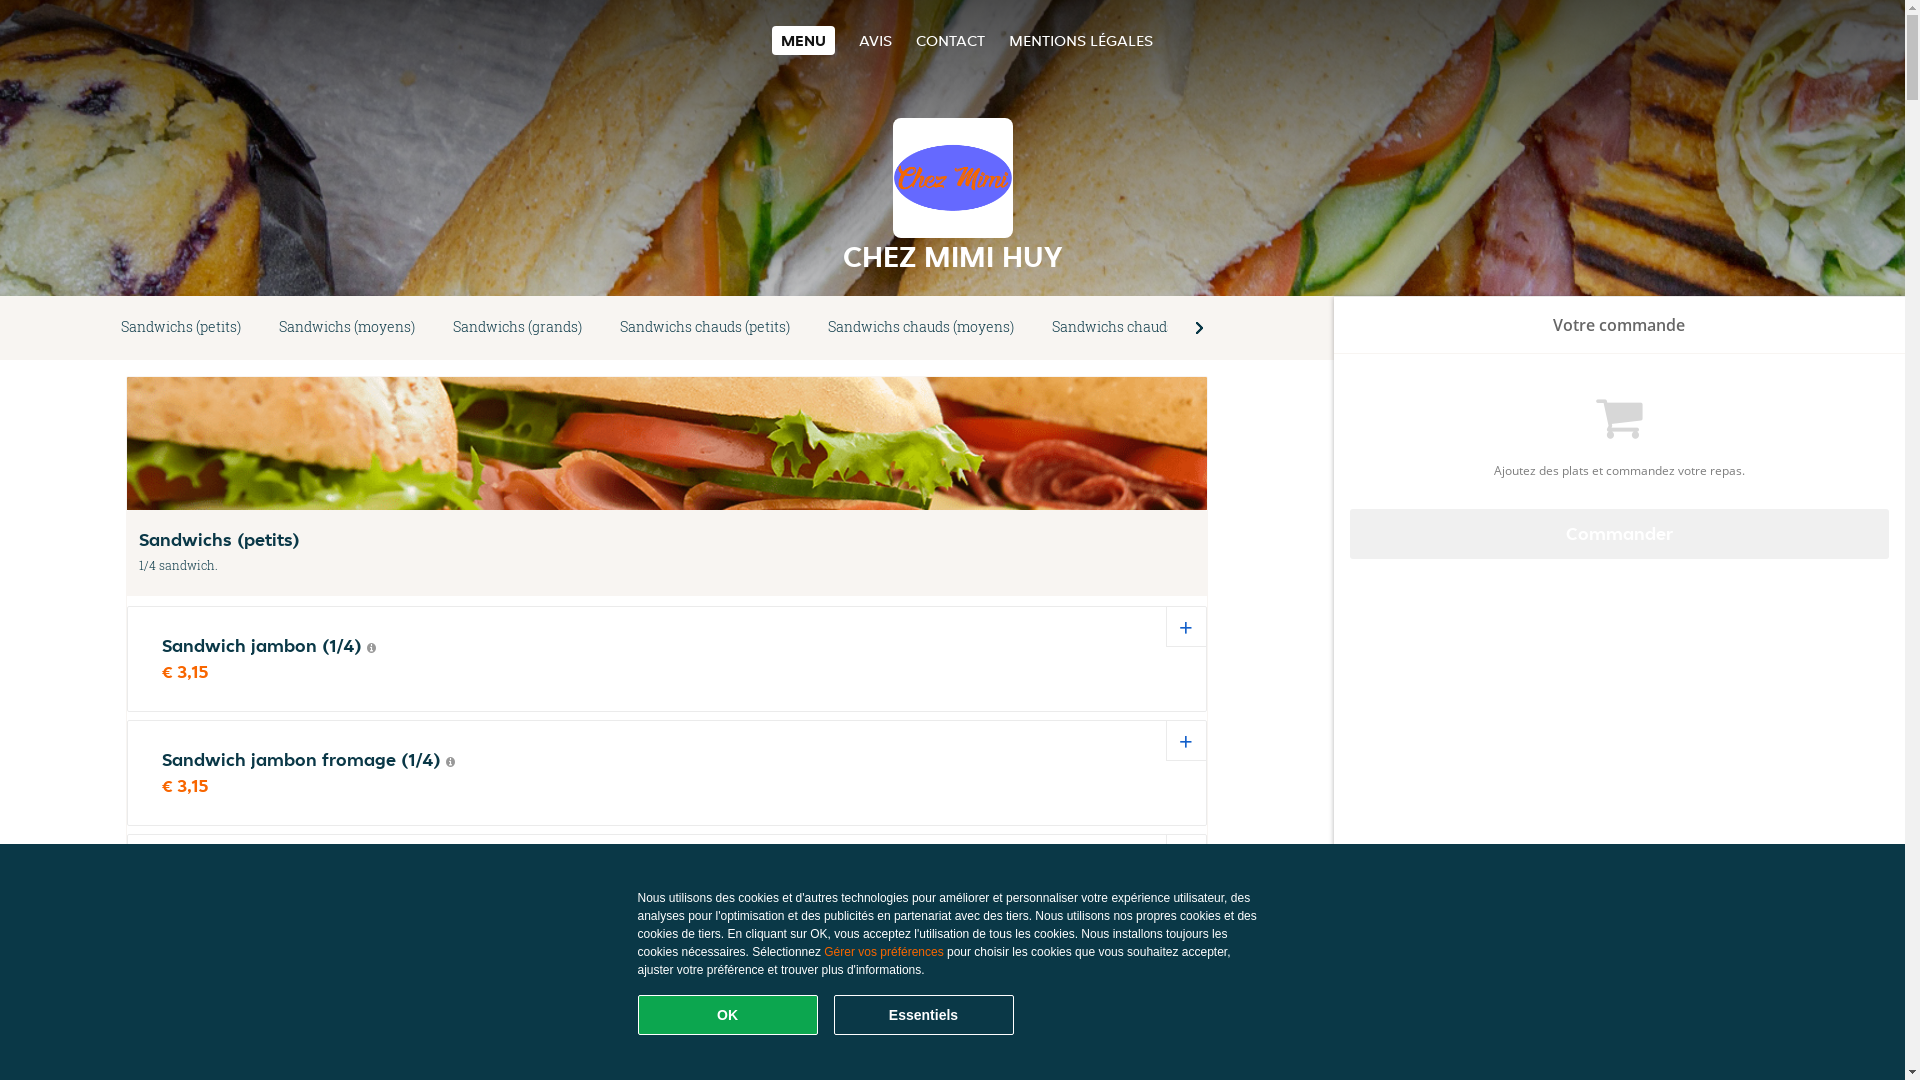 Image resolution: width=1920 pixels, height=1080 pixels. I want to click on Sandwichs chauds (petits), so click(705, 328).